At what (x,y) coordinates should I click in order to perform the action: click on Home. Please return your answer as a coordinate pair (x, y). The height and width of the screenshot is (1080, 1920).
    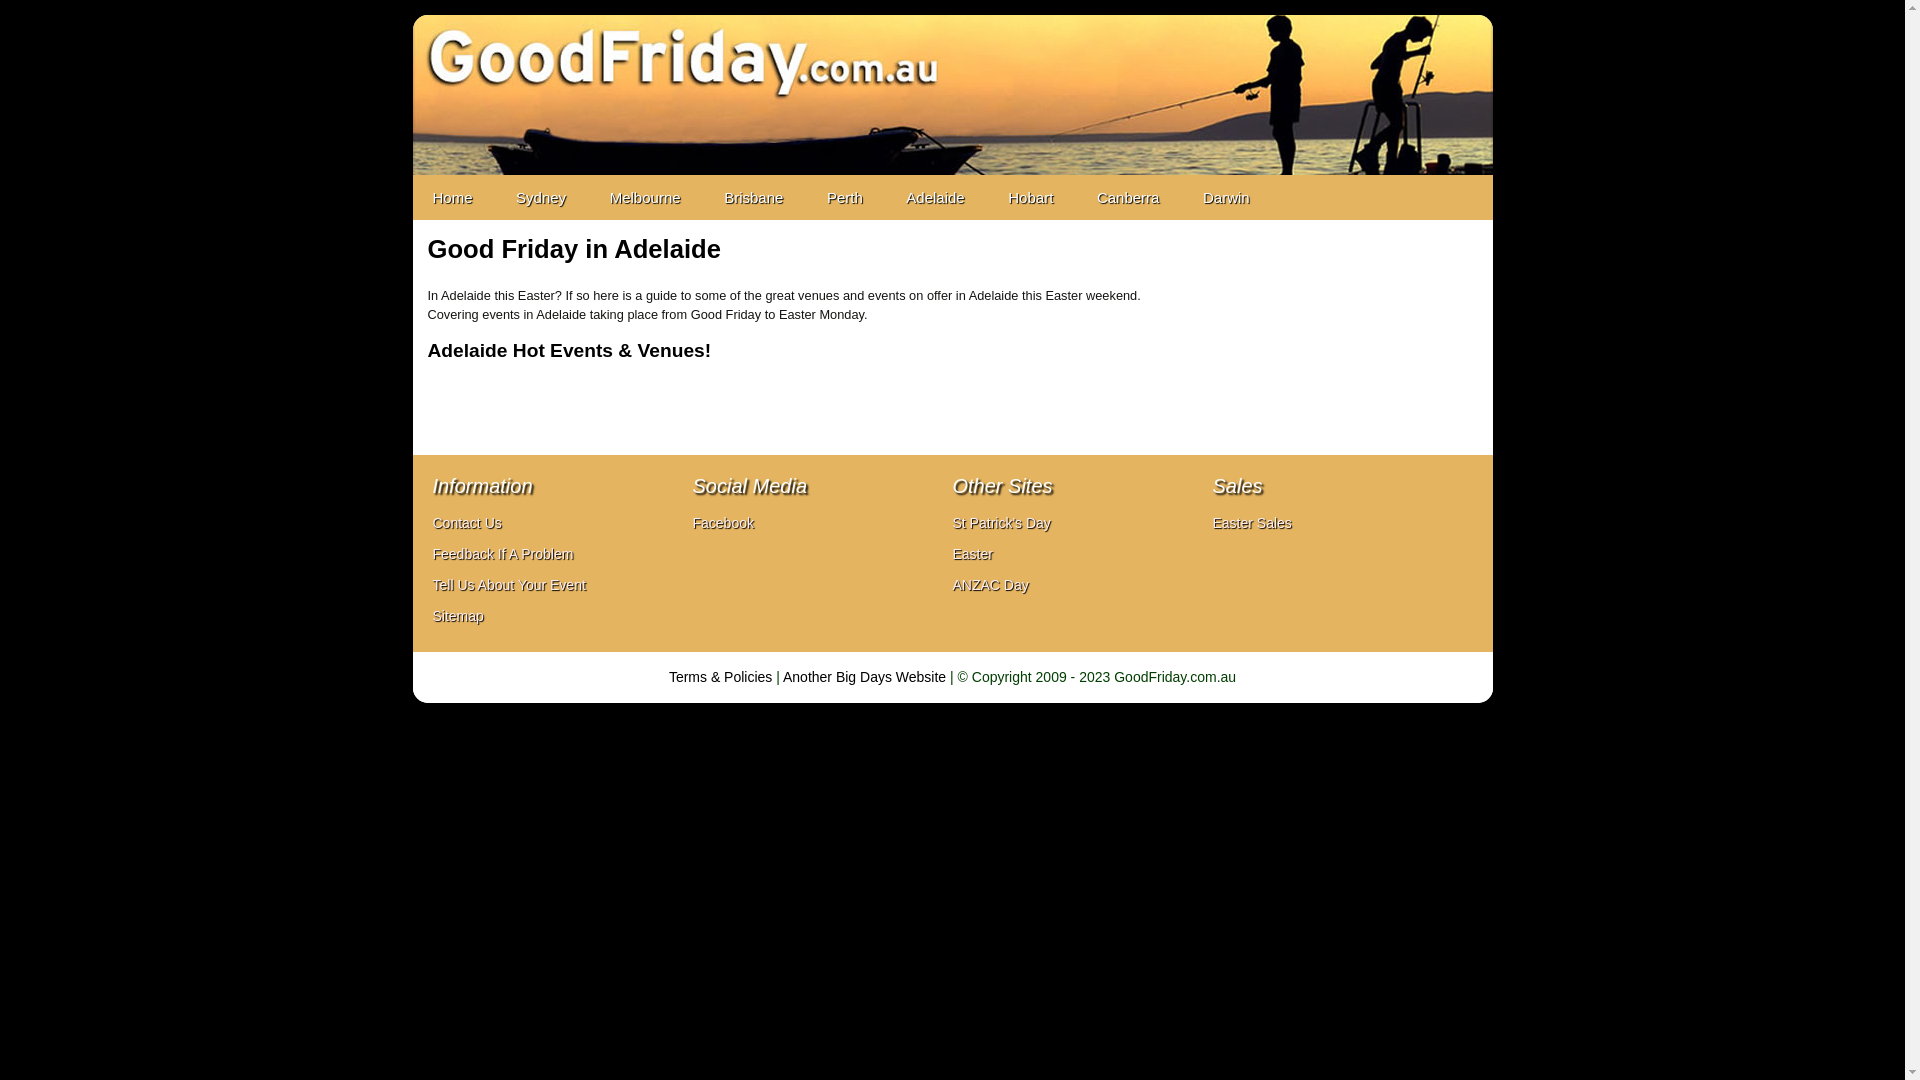
    Looking at the image, I should click on (452, 198).